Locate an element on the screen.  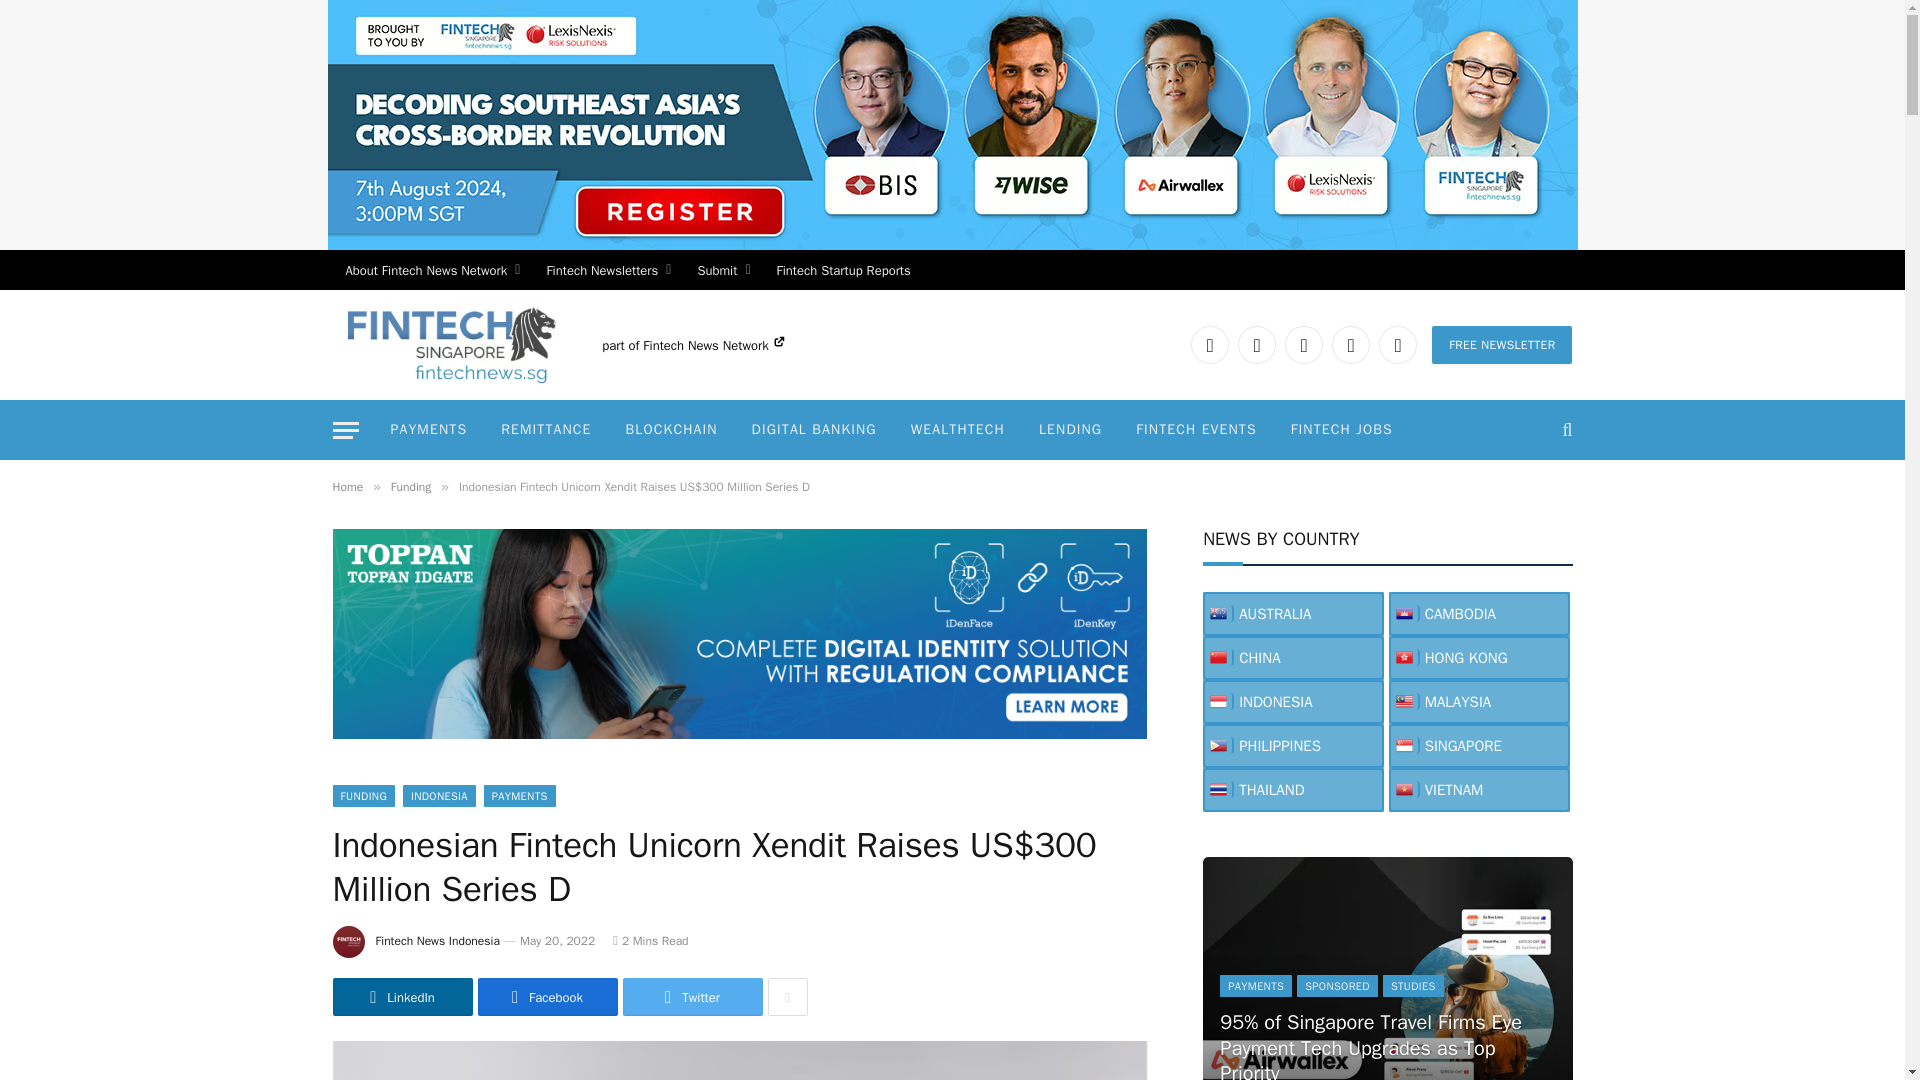
About Fintech News Network is located at coordinates (432, 270).